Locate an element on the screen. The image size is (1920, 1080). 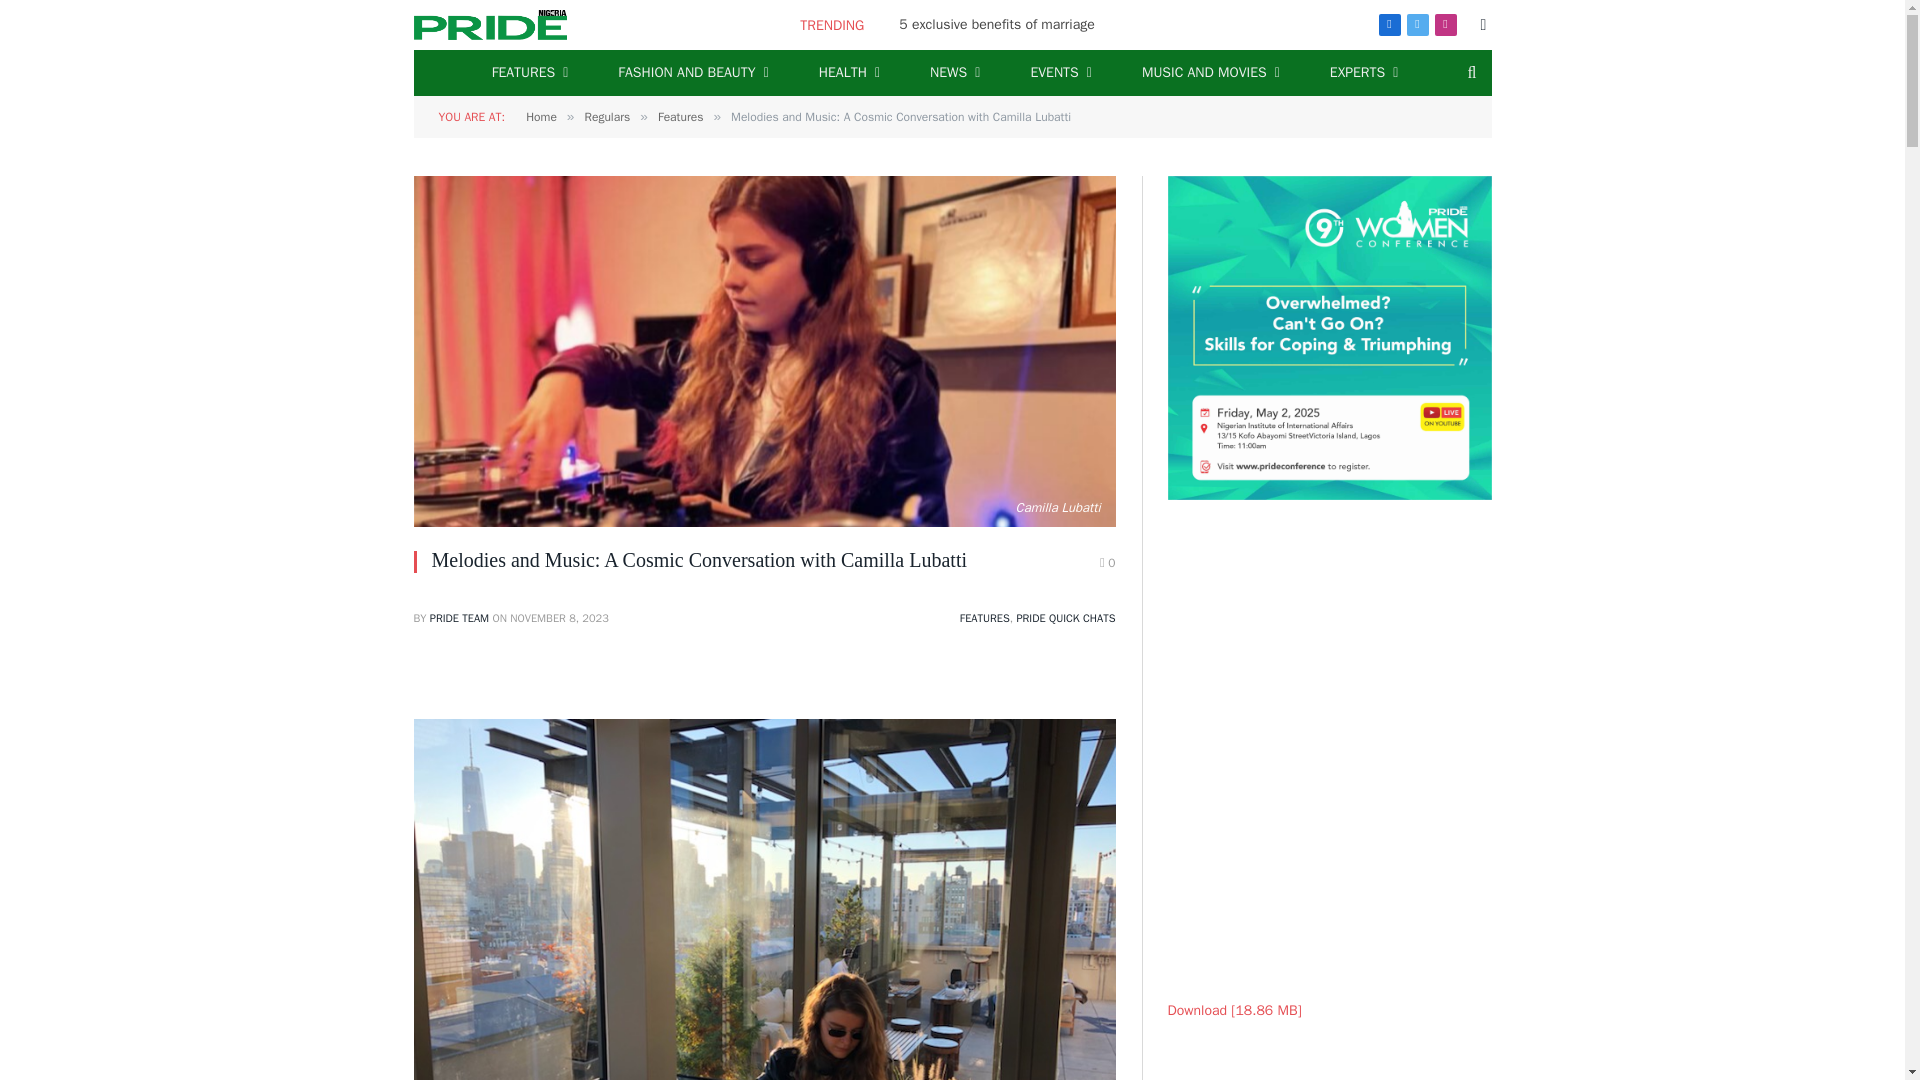
Switch to Dark Design - easier on eyes. is located at coordinates (1482, 25).